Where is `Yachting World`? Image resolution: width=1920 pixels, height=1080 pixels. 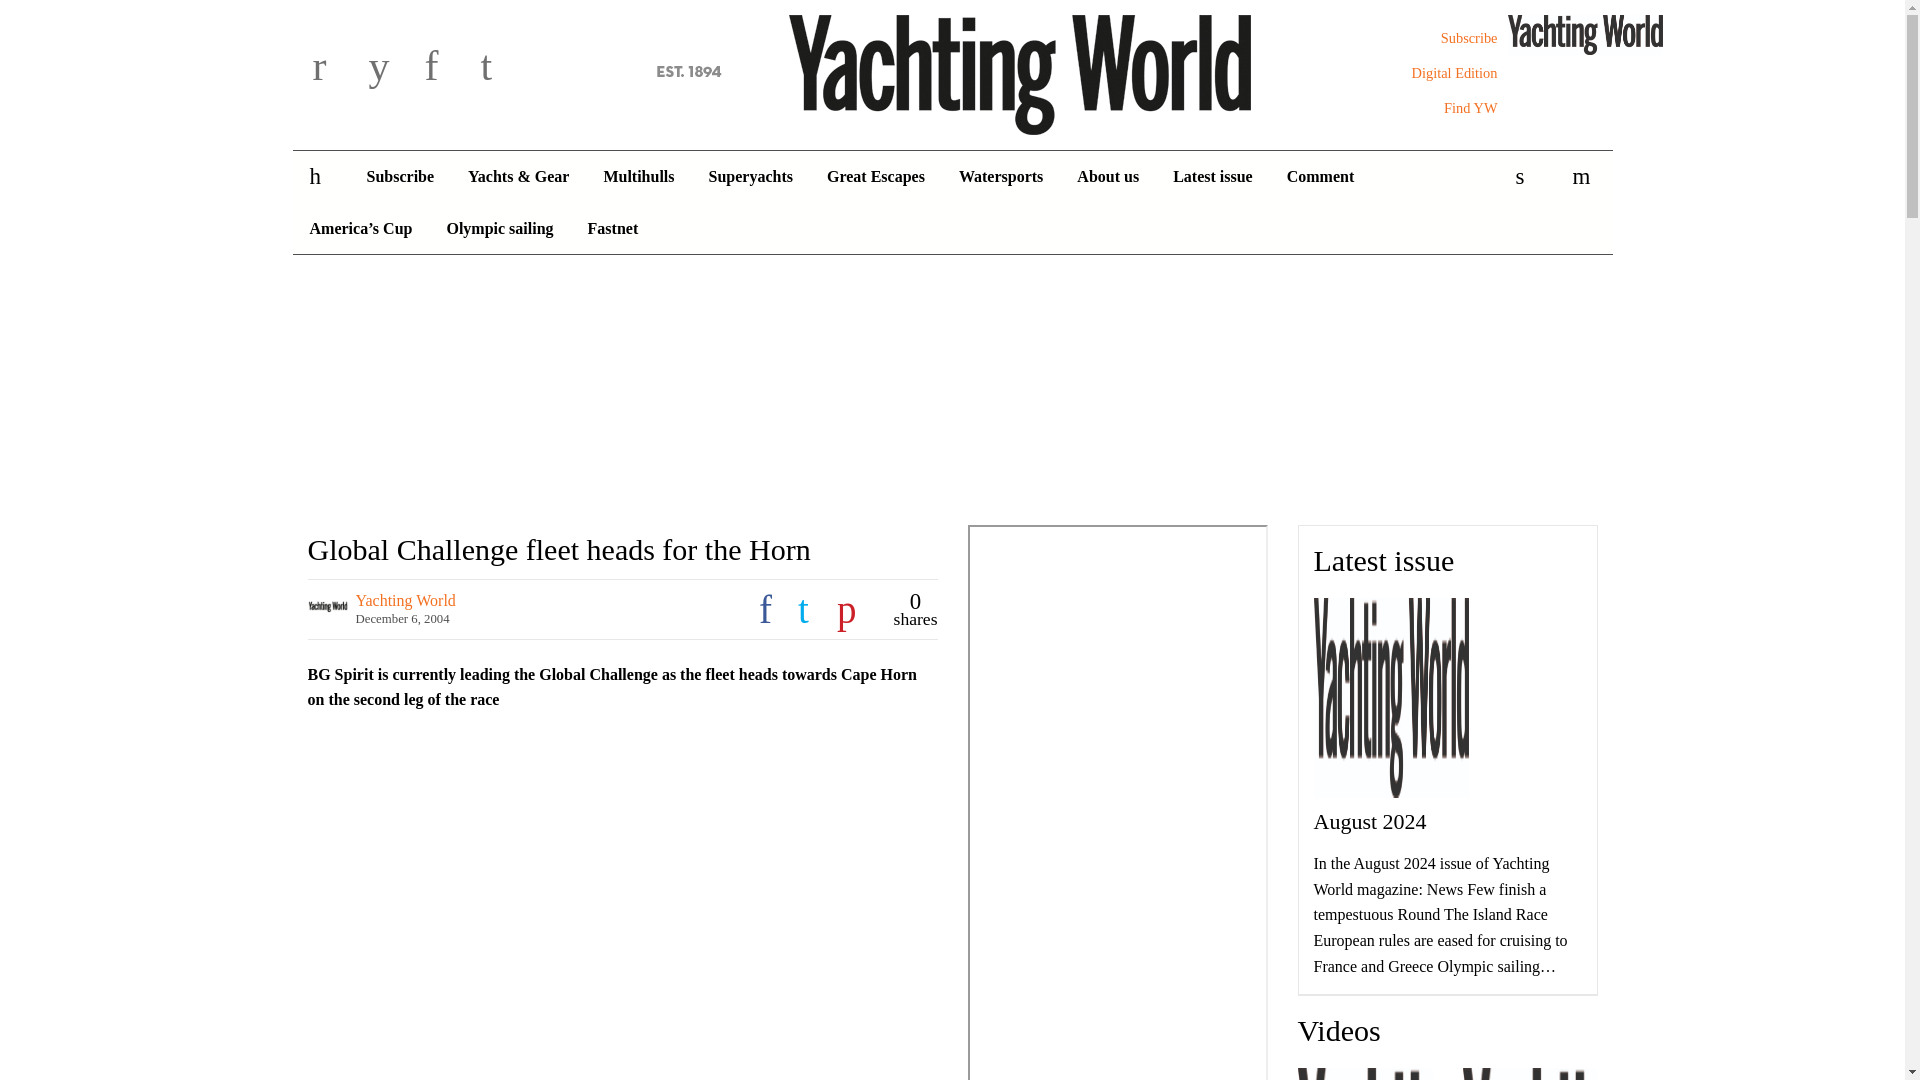 Yachting World is located at coordinates (952, 71).